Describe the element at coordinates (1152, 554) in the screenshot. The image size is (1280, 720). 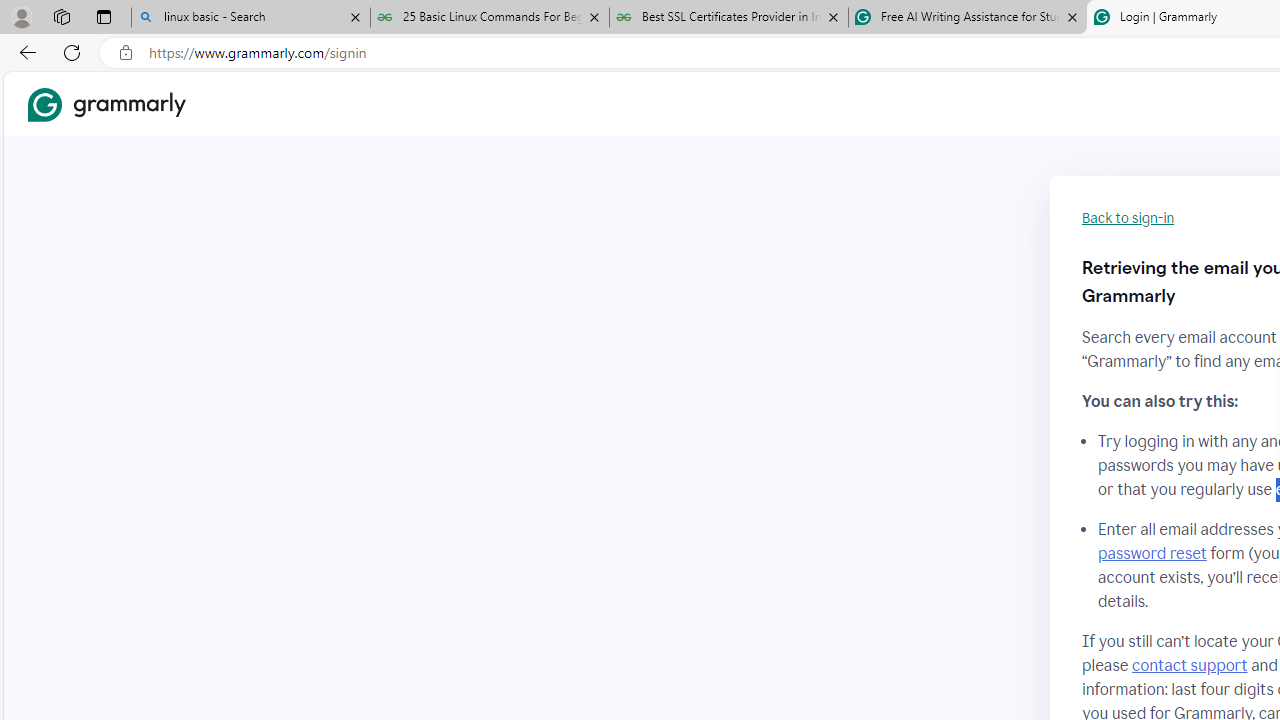
I see `password reset` at that location.